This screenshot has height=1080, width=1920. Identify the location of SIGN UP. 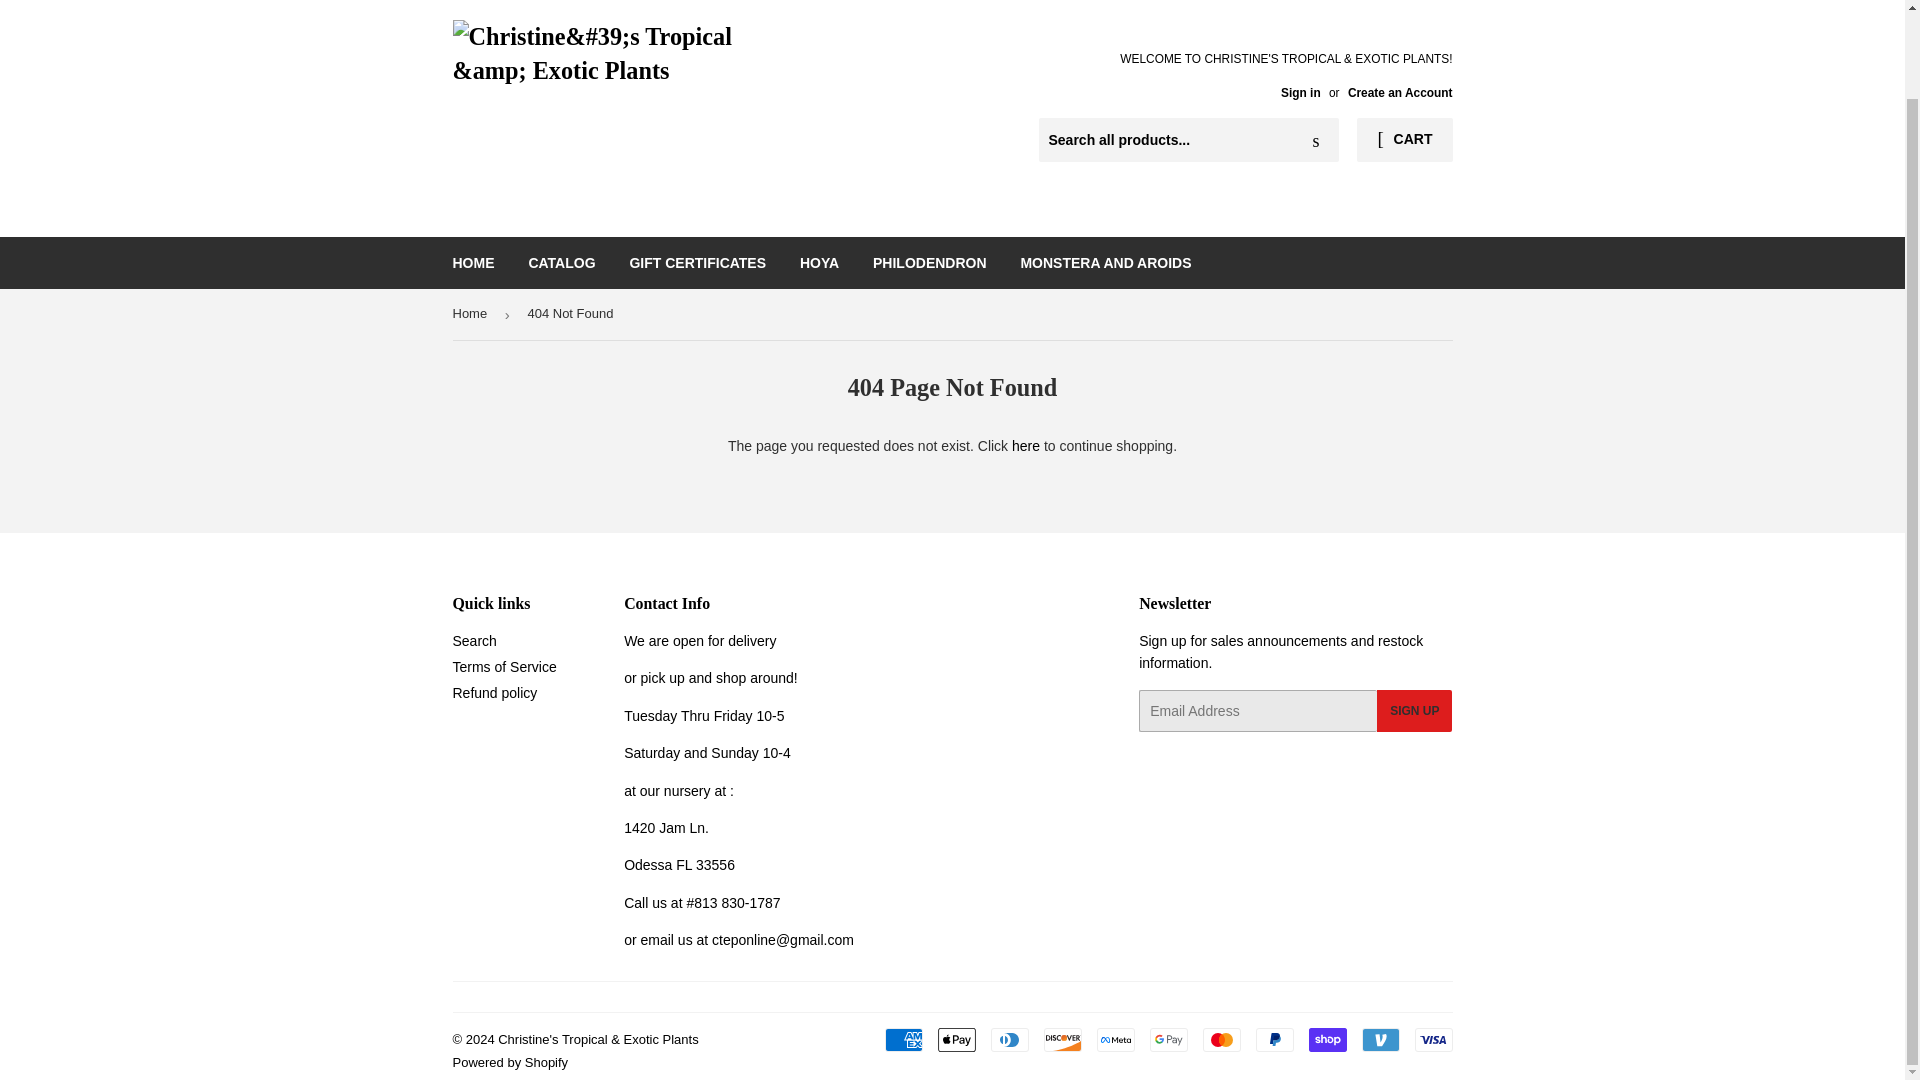
(1414, 711).